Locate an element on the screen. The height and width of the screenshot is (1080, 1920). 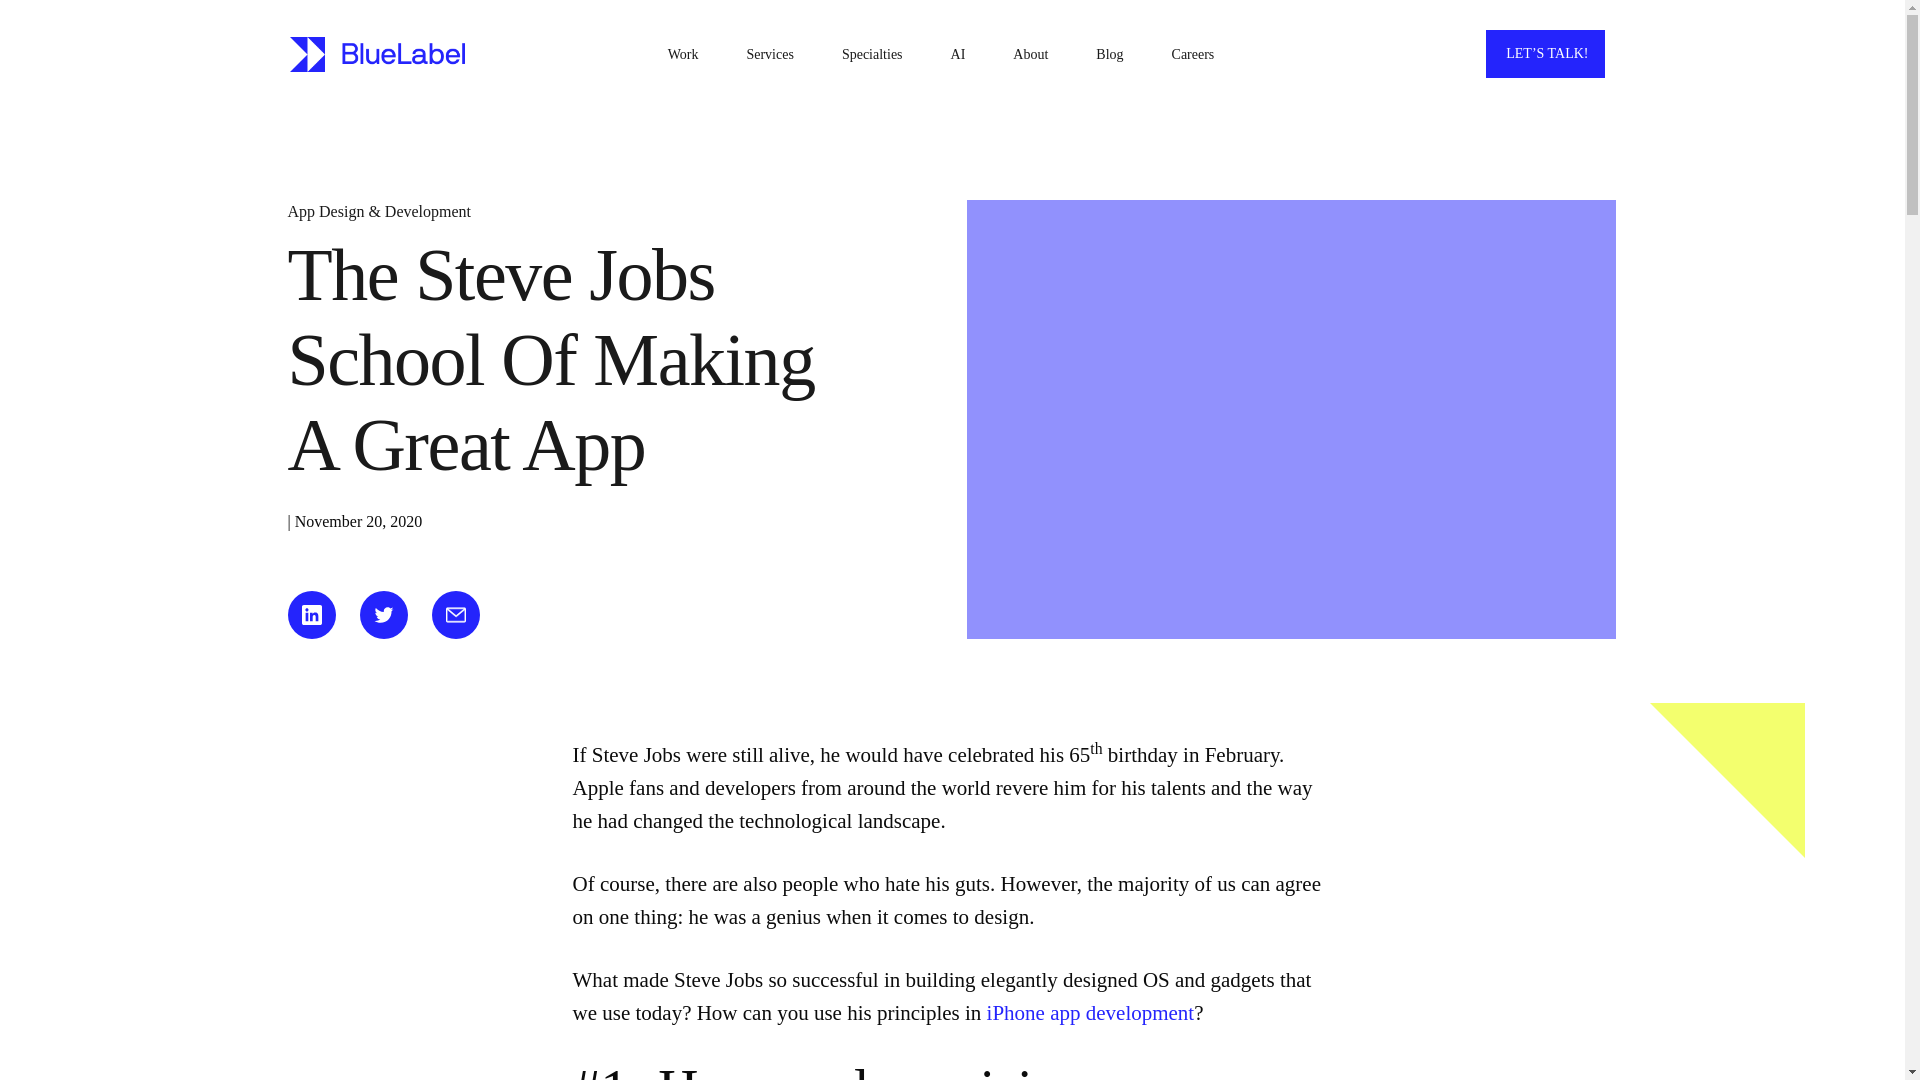
BlueLabel, a digital transformation agency is located at coordinates (378, 53).